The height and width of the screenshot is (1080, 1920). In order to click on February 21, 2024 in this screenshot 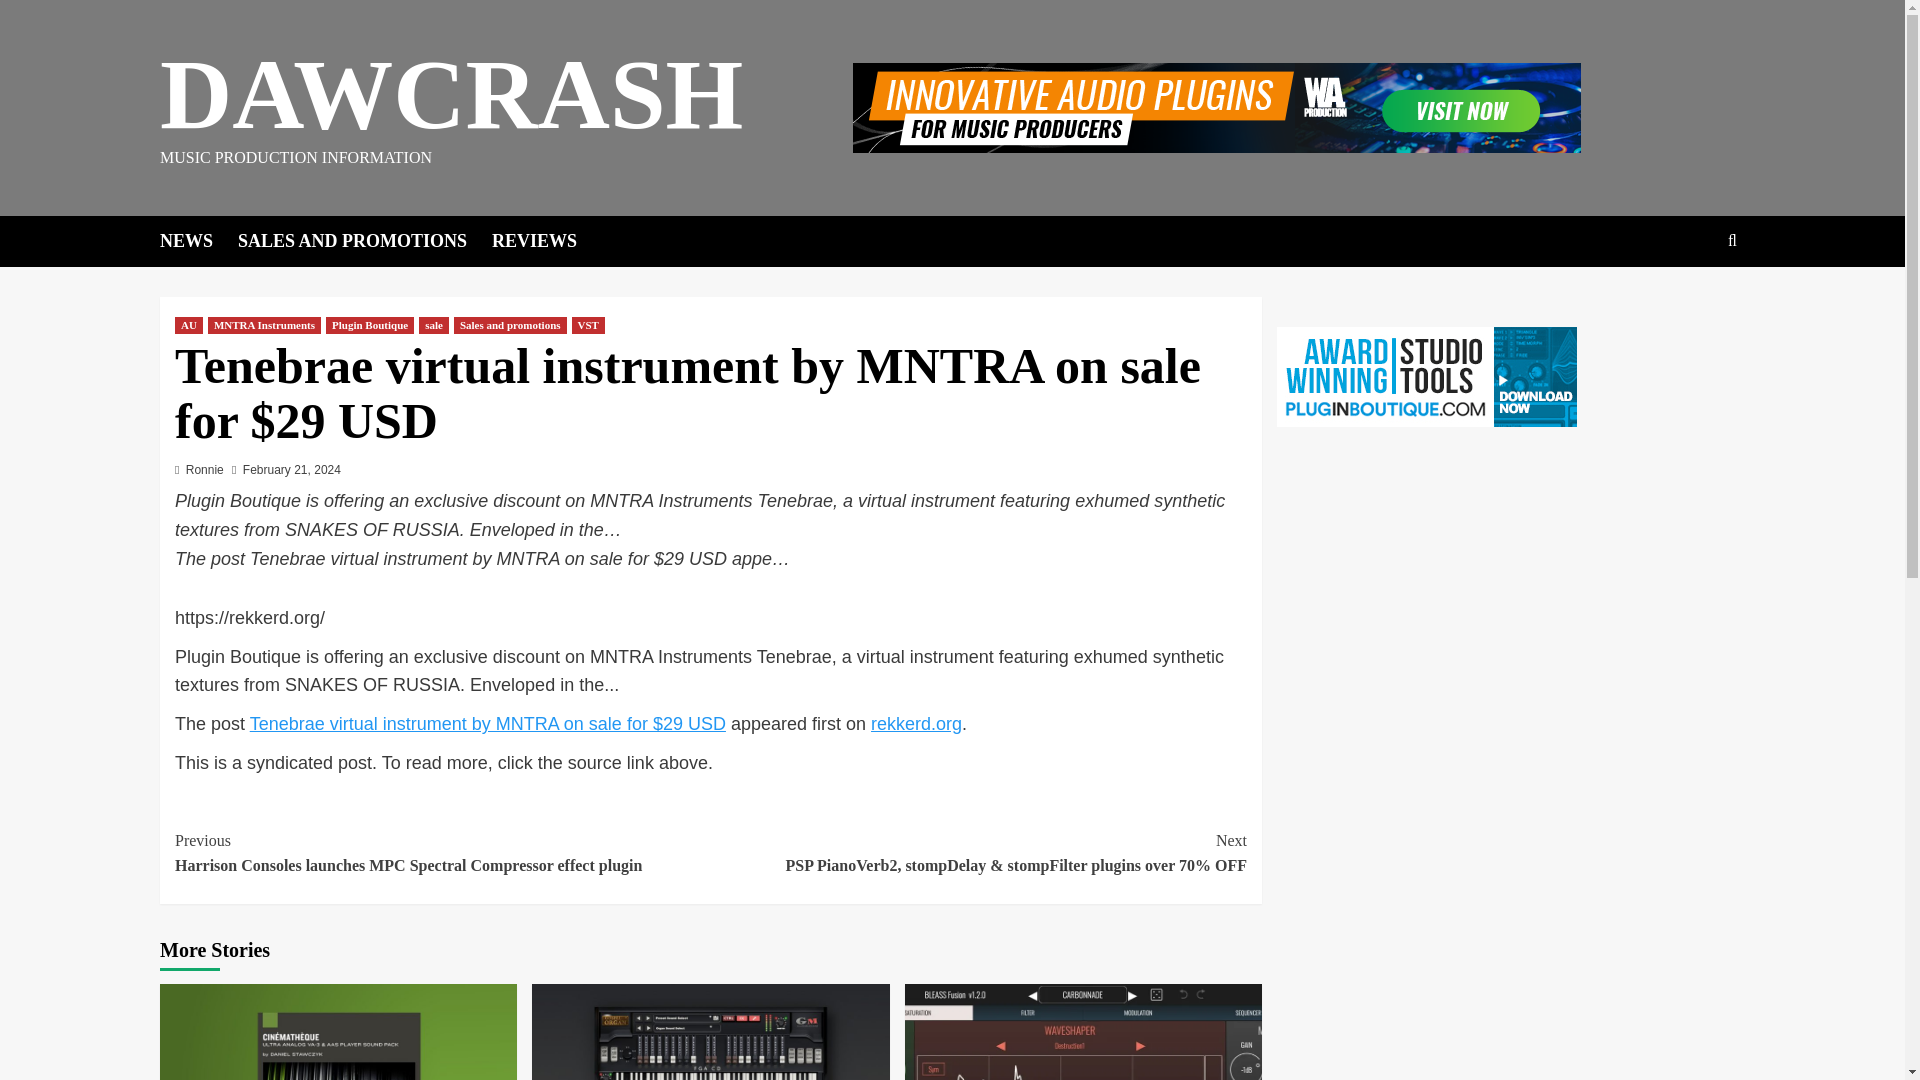, I will do `click(292, 470)`.